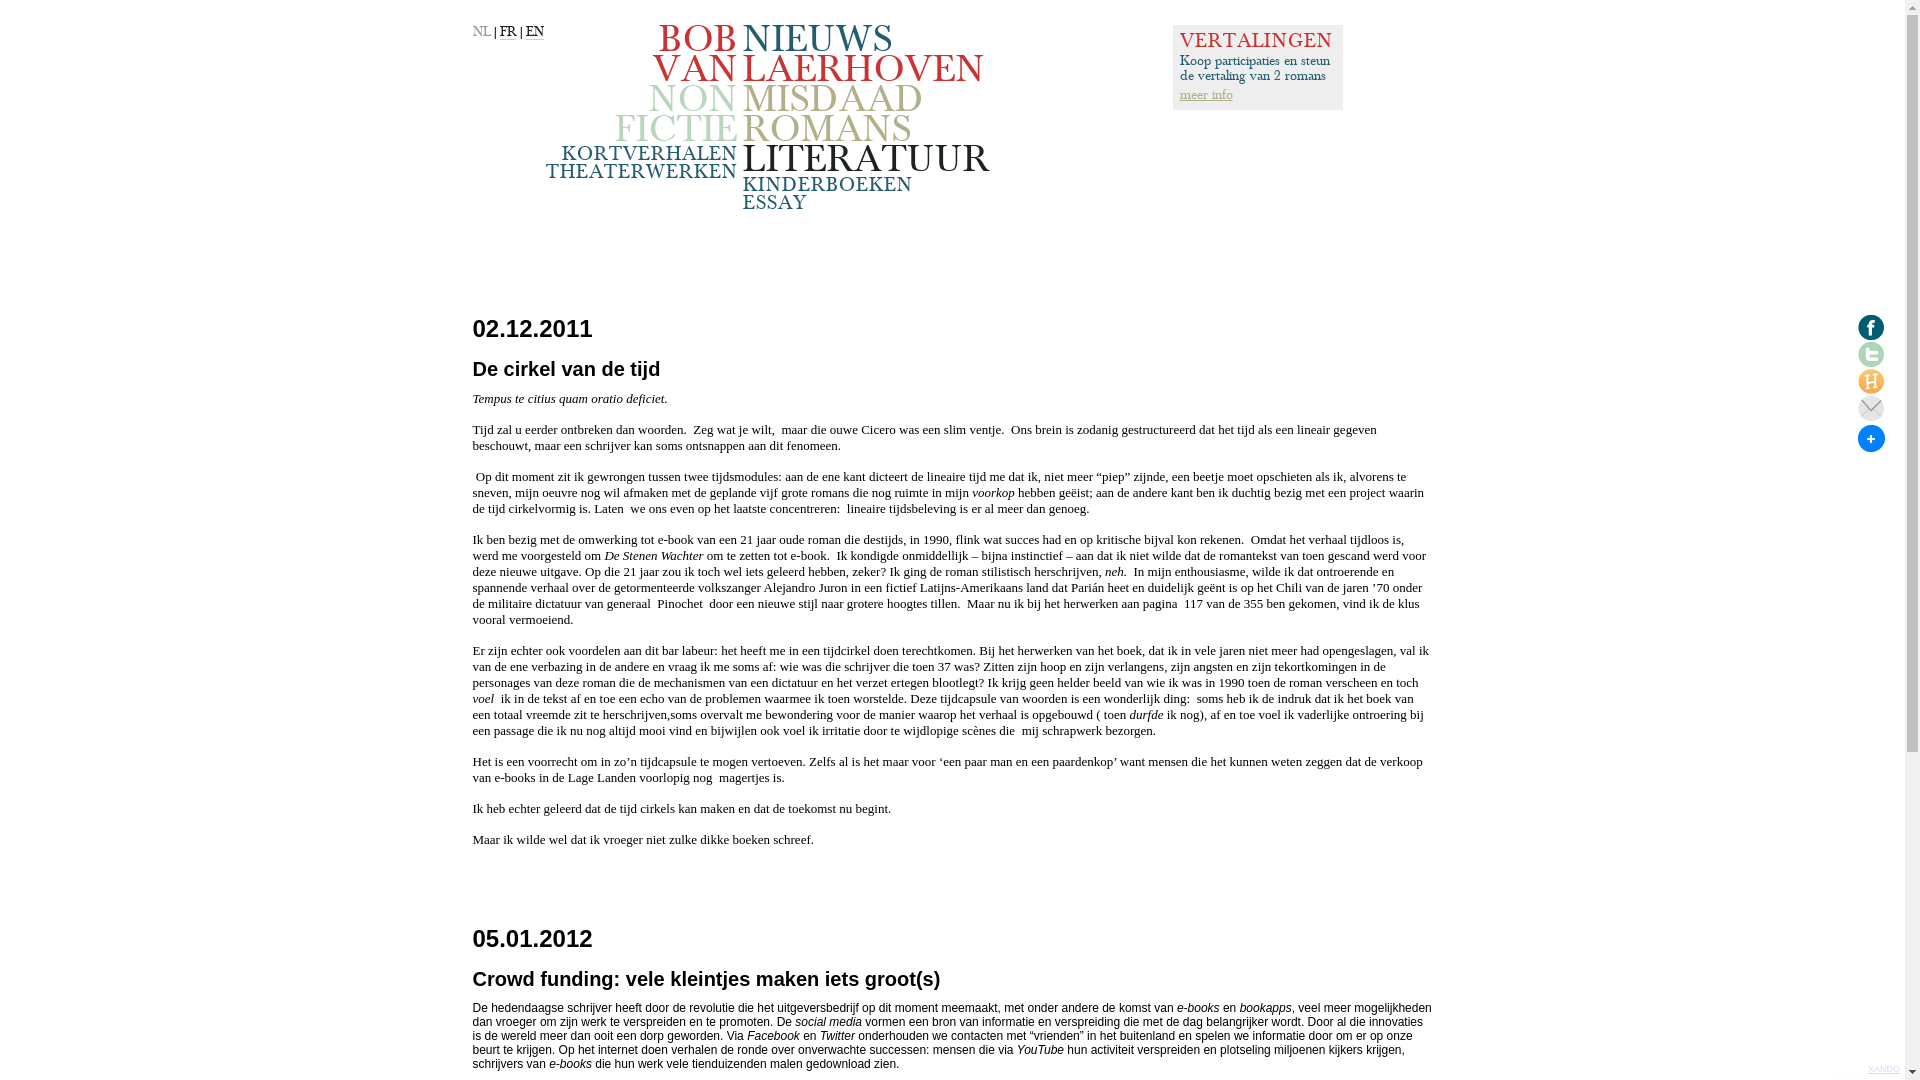 This screenshot has height=1080, width=1920. What do you see at coordinates (827, 194) in the screenshot?
I see `KINDERBOEKEN
ESSAY` at bounding box center [827, 194].